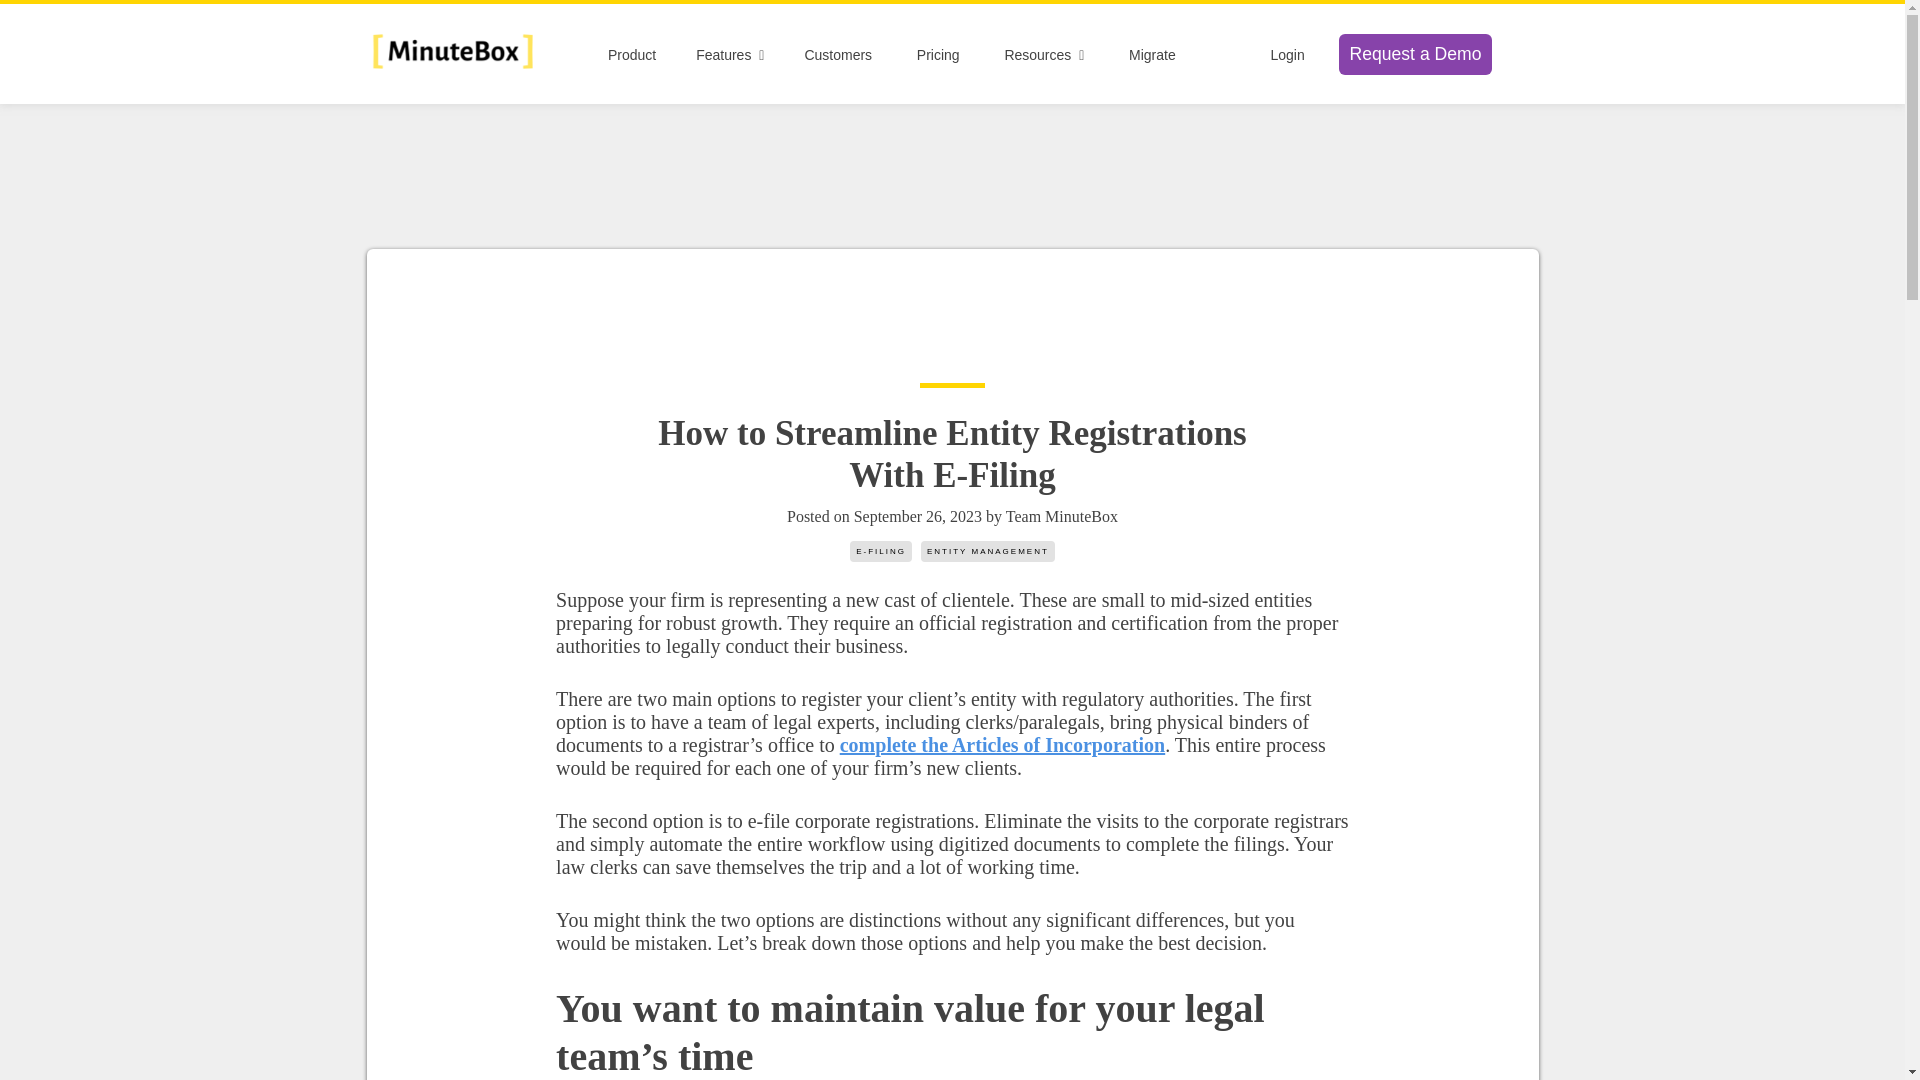  What do you see at coordinates (1286, 54) in the screenshot?
I see `Login` at bounding box center [1286, 54].